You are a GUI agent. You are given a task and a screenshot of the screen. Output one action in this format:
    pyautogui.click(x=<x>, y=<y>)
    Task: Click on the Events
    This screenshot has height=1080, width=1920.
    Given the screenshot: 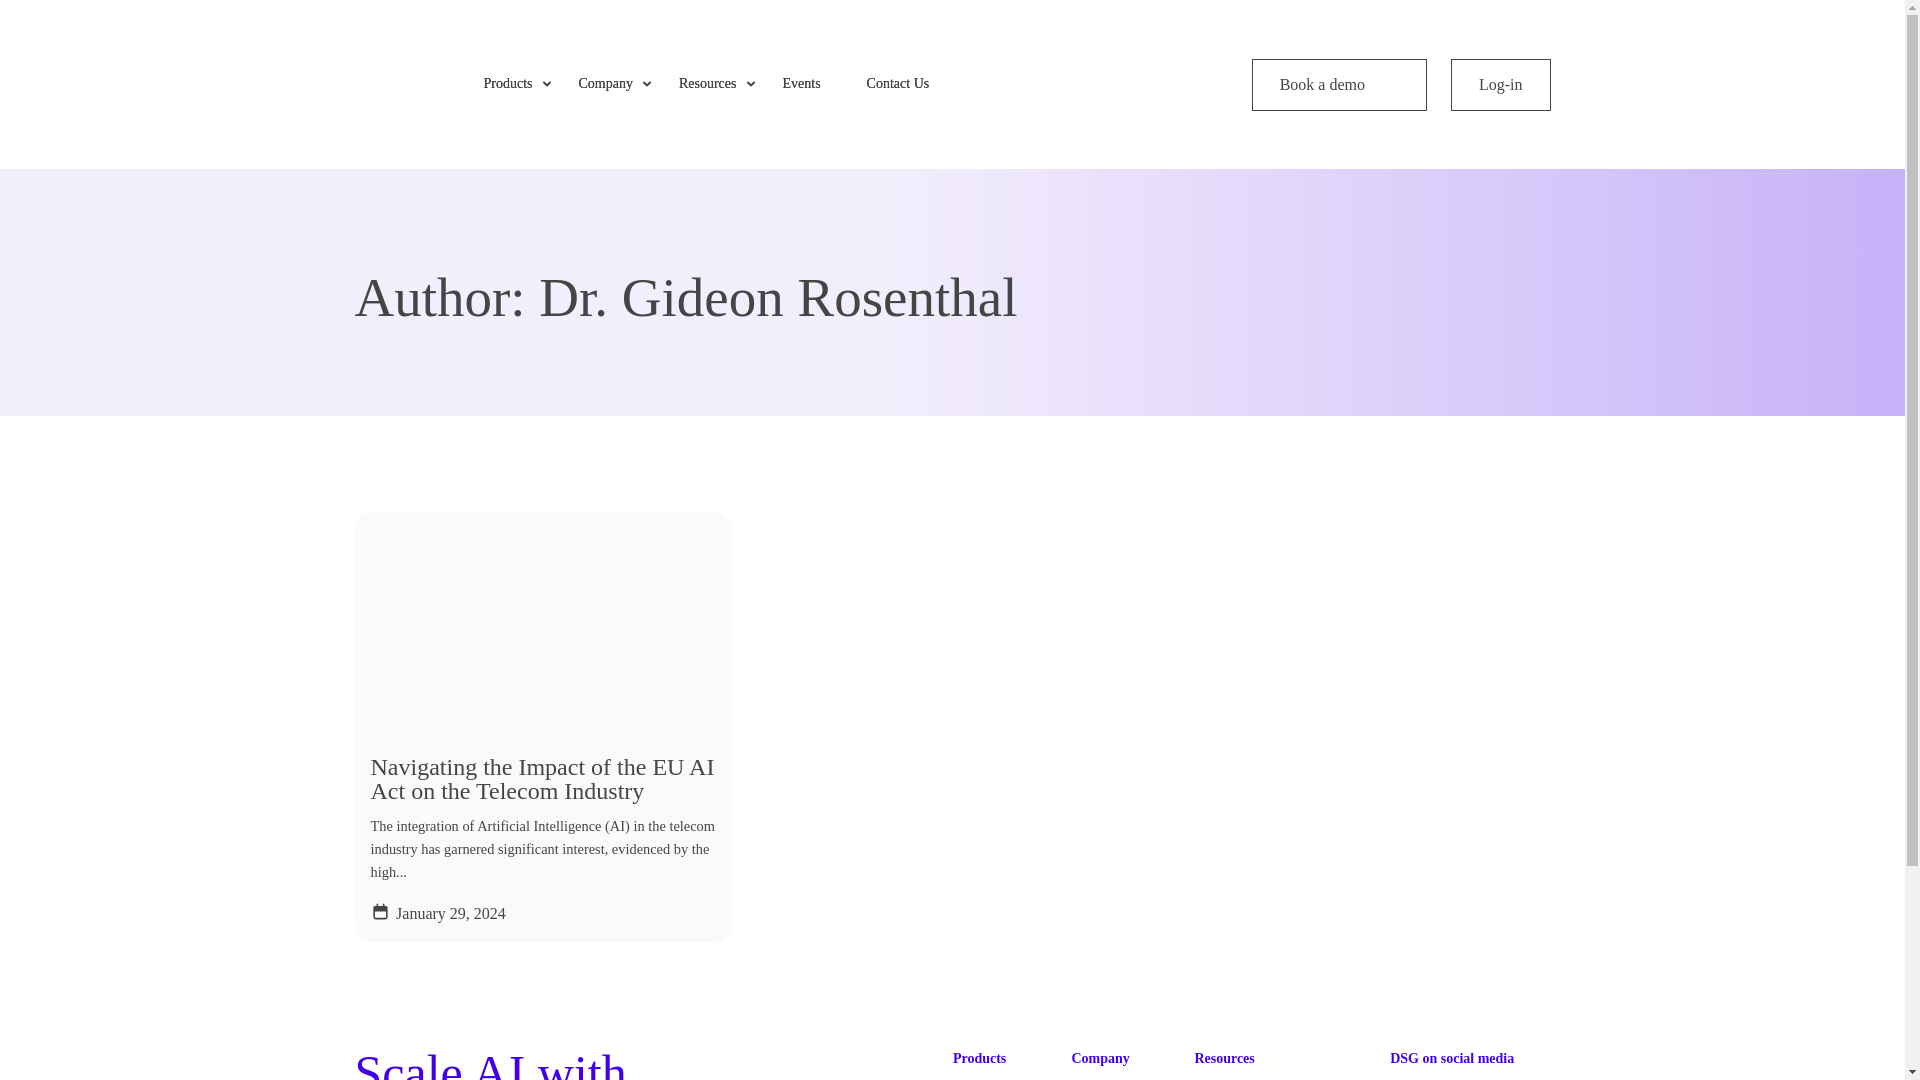 What is the action you would take?
    pyautogui.click(x=807, y=84)
    